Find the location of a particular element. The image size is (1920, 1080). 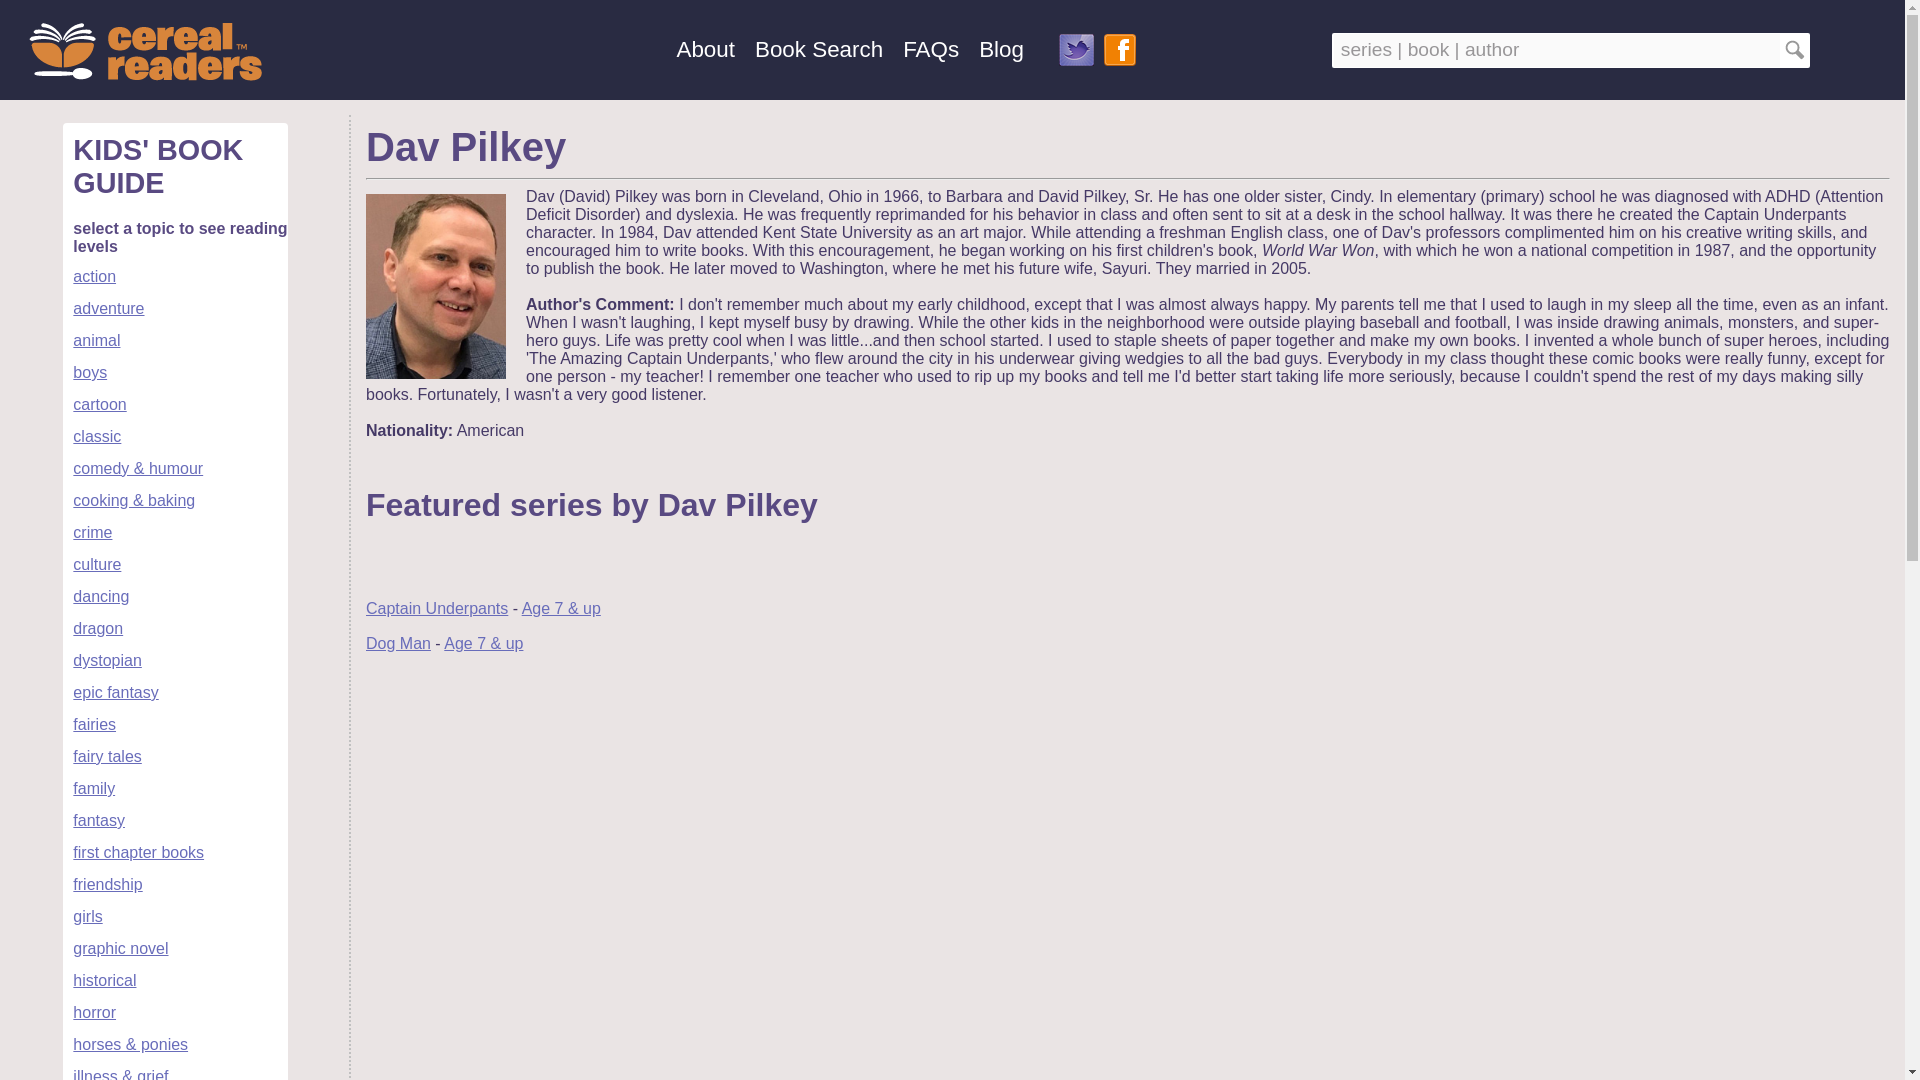

boys is located at coordinates (90, 372).